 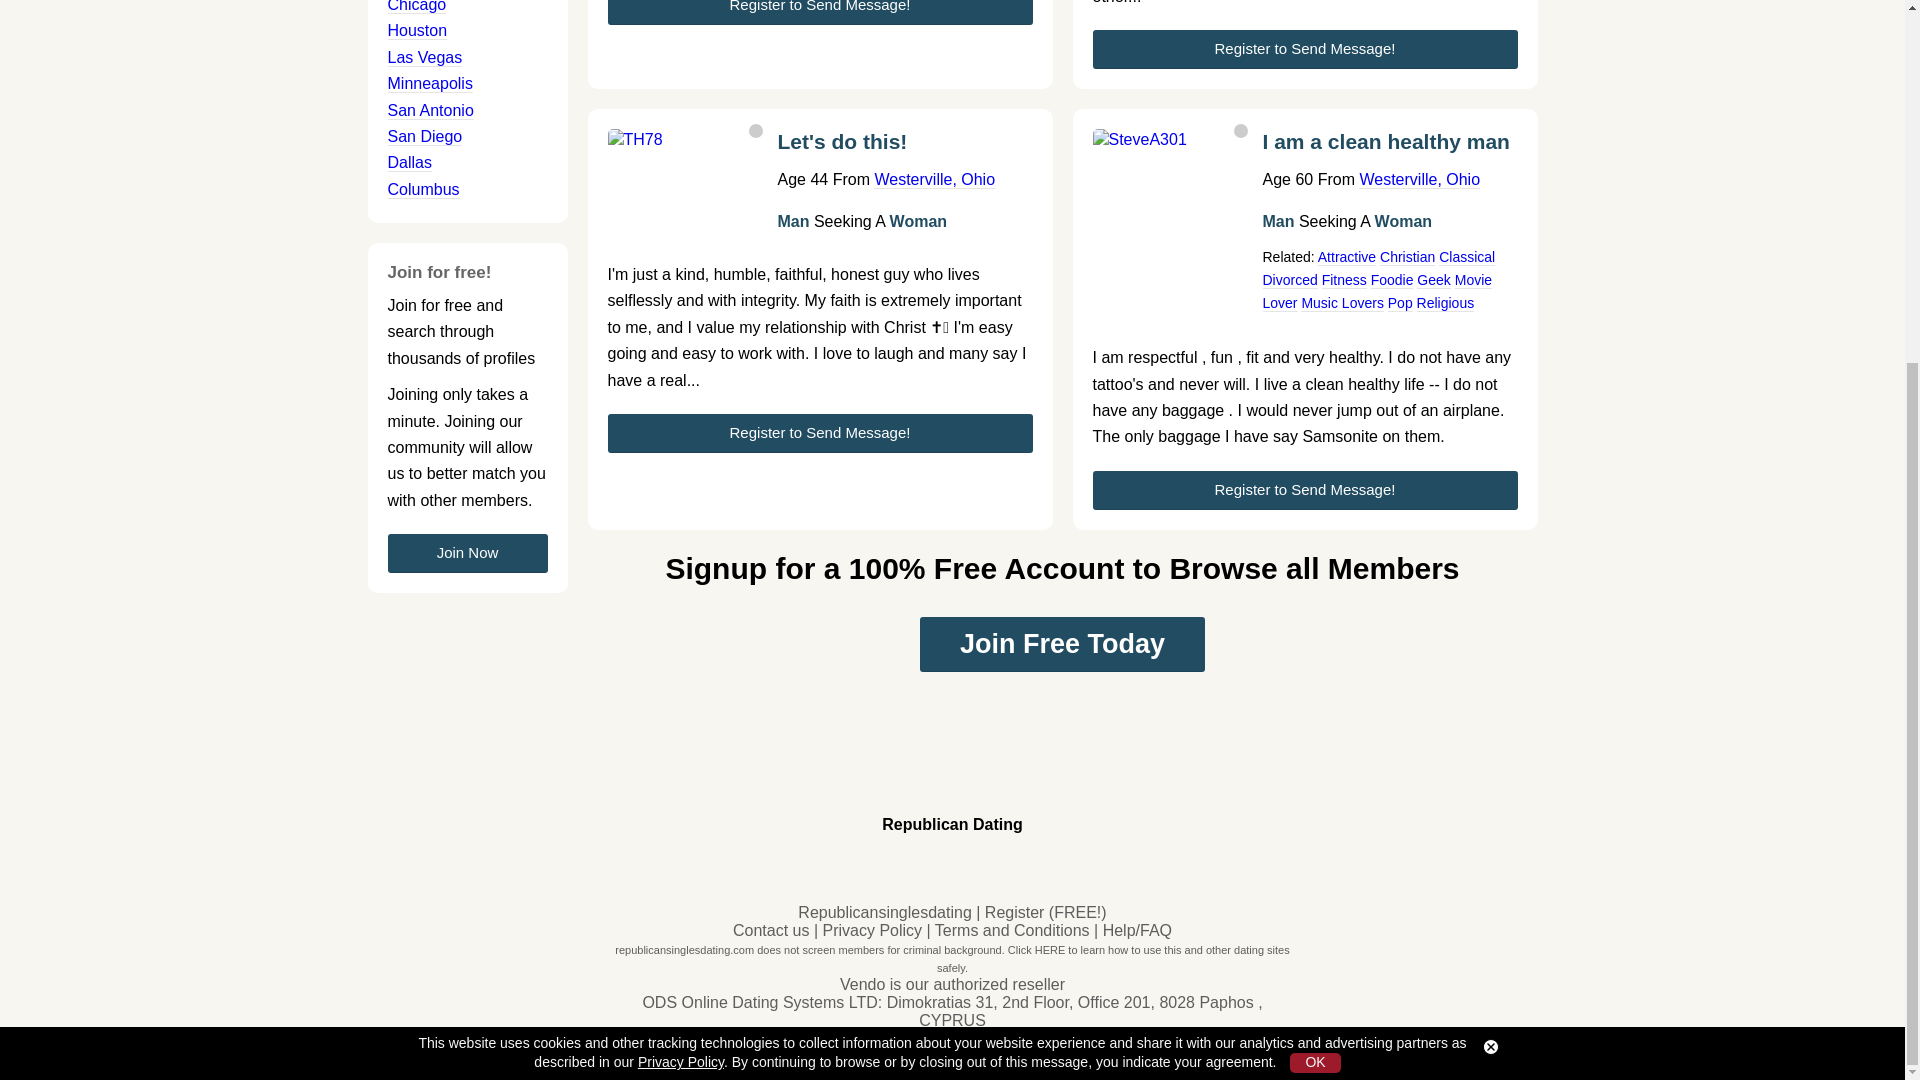 What do you see at coordinates (417, 7) in the screenshot?
I see `Chicago` at bounding box center [417, 7].